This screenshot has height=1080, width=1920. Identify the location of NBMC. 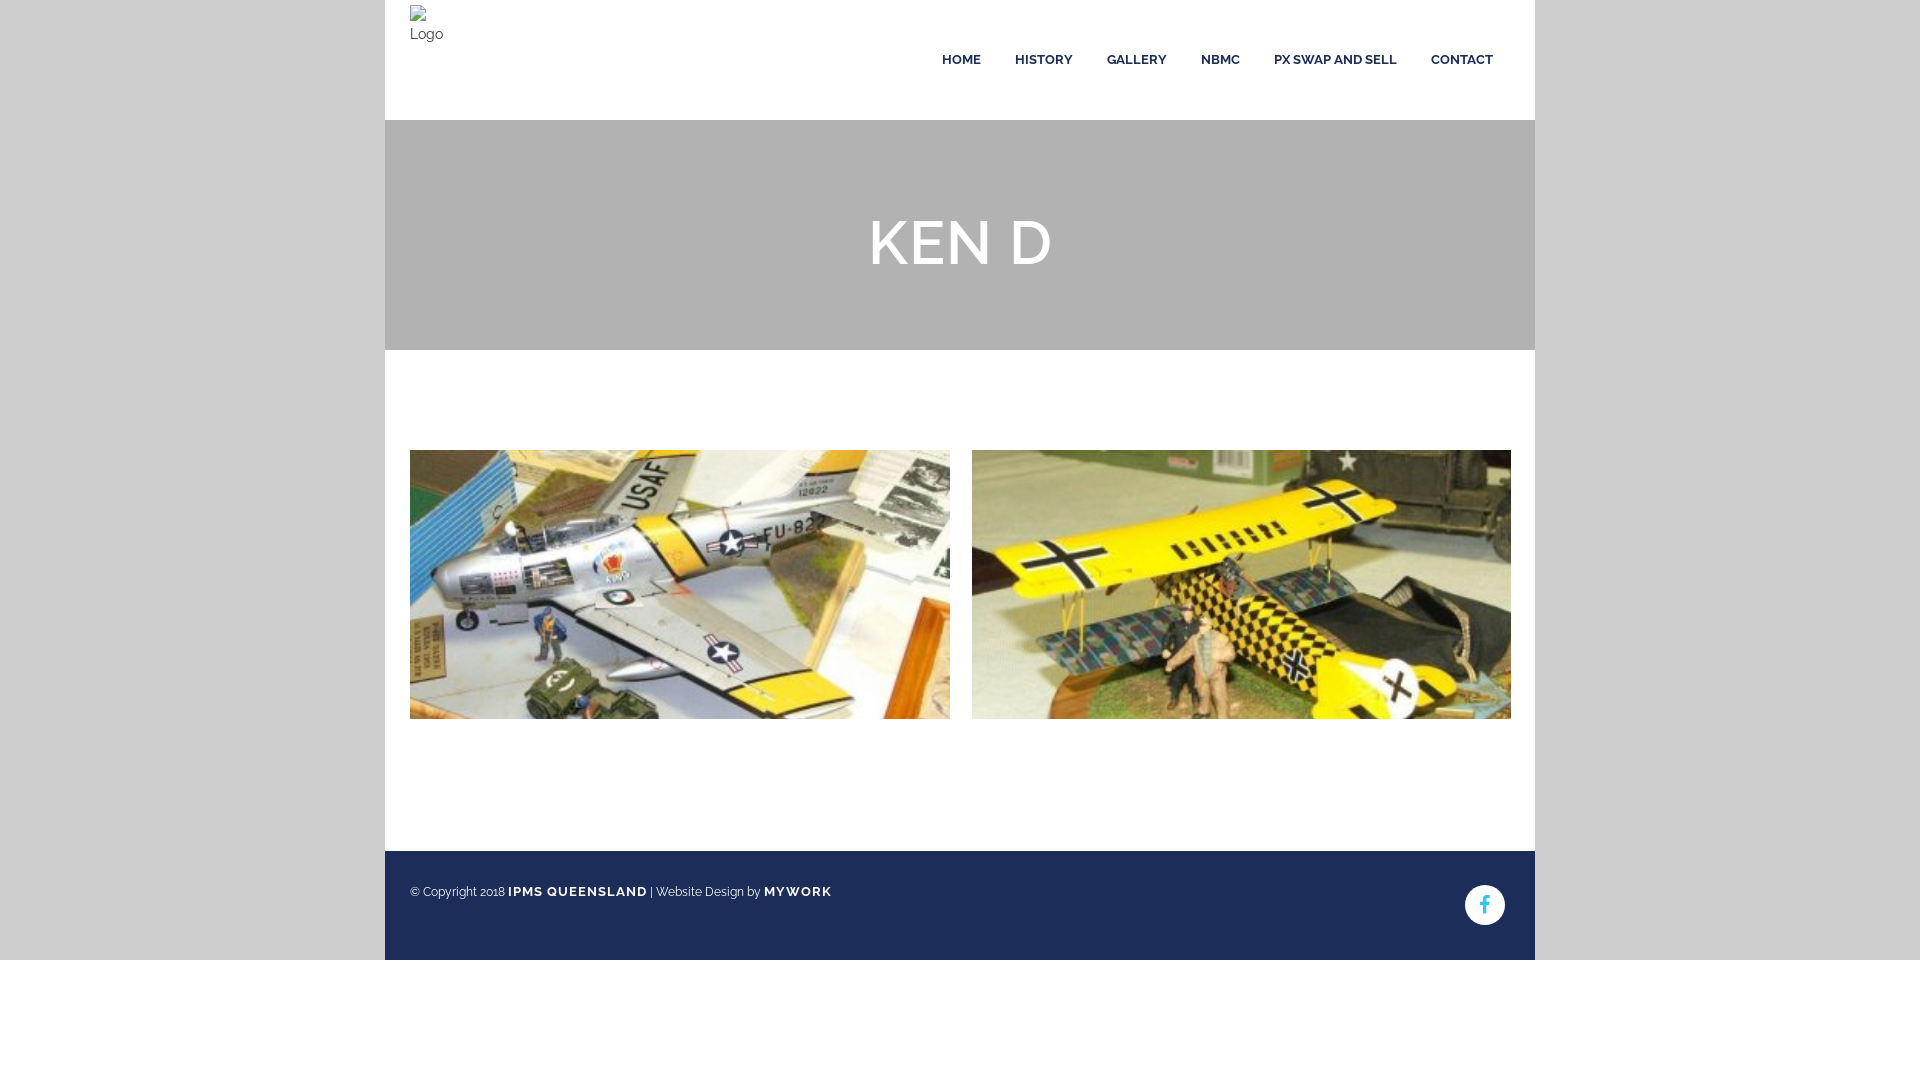
(1220, 60).